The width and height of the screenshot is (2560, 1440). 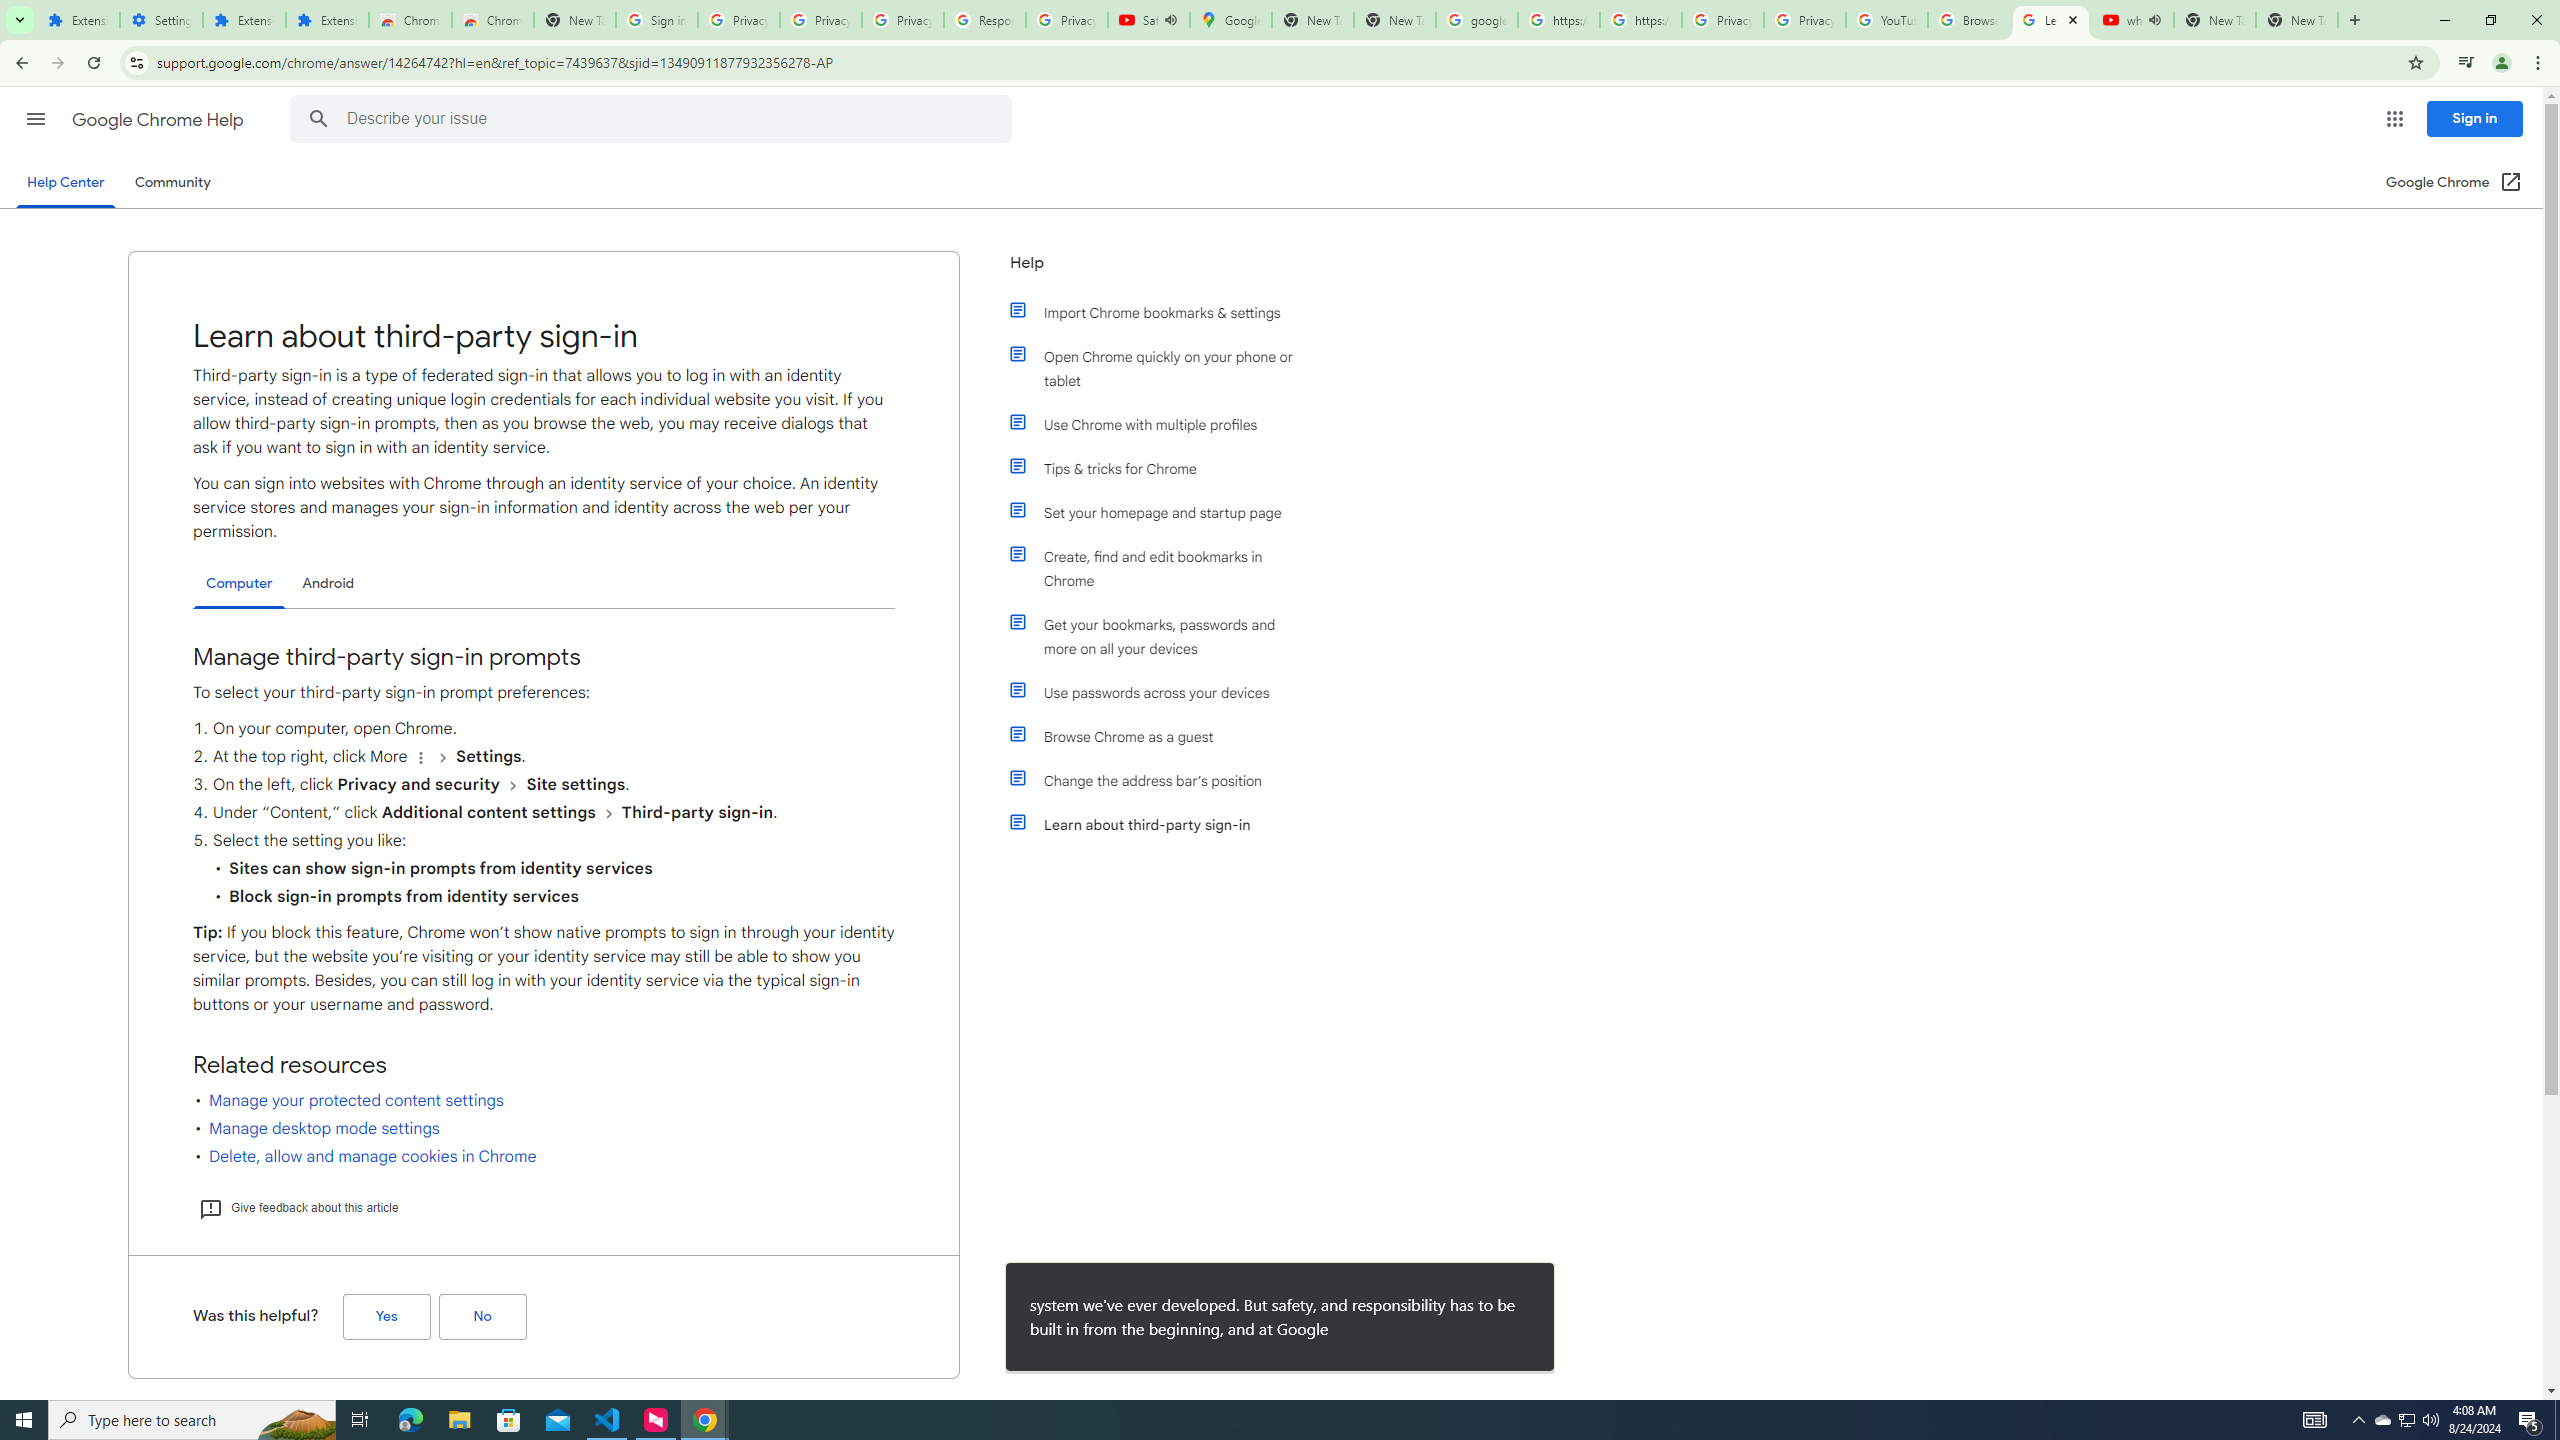 What do you see at coordinates (324, 1128) in the screenshot?
I see `Manage desktop mode settings` at bounding box center [324, 1128].